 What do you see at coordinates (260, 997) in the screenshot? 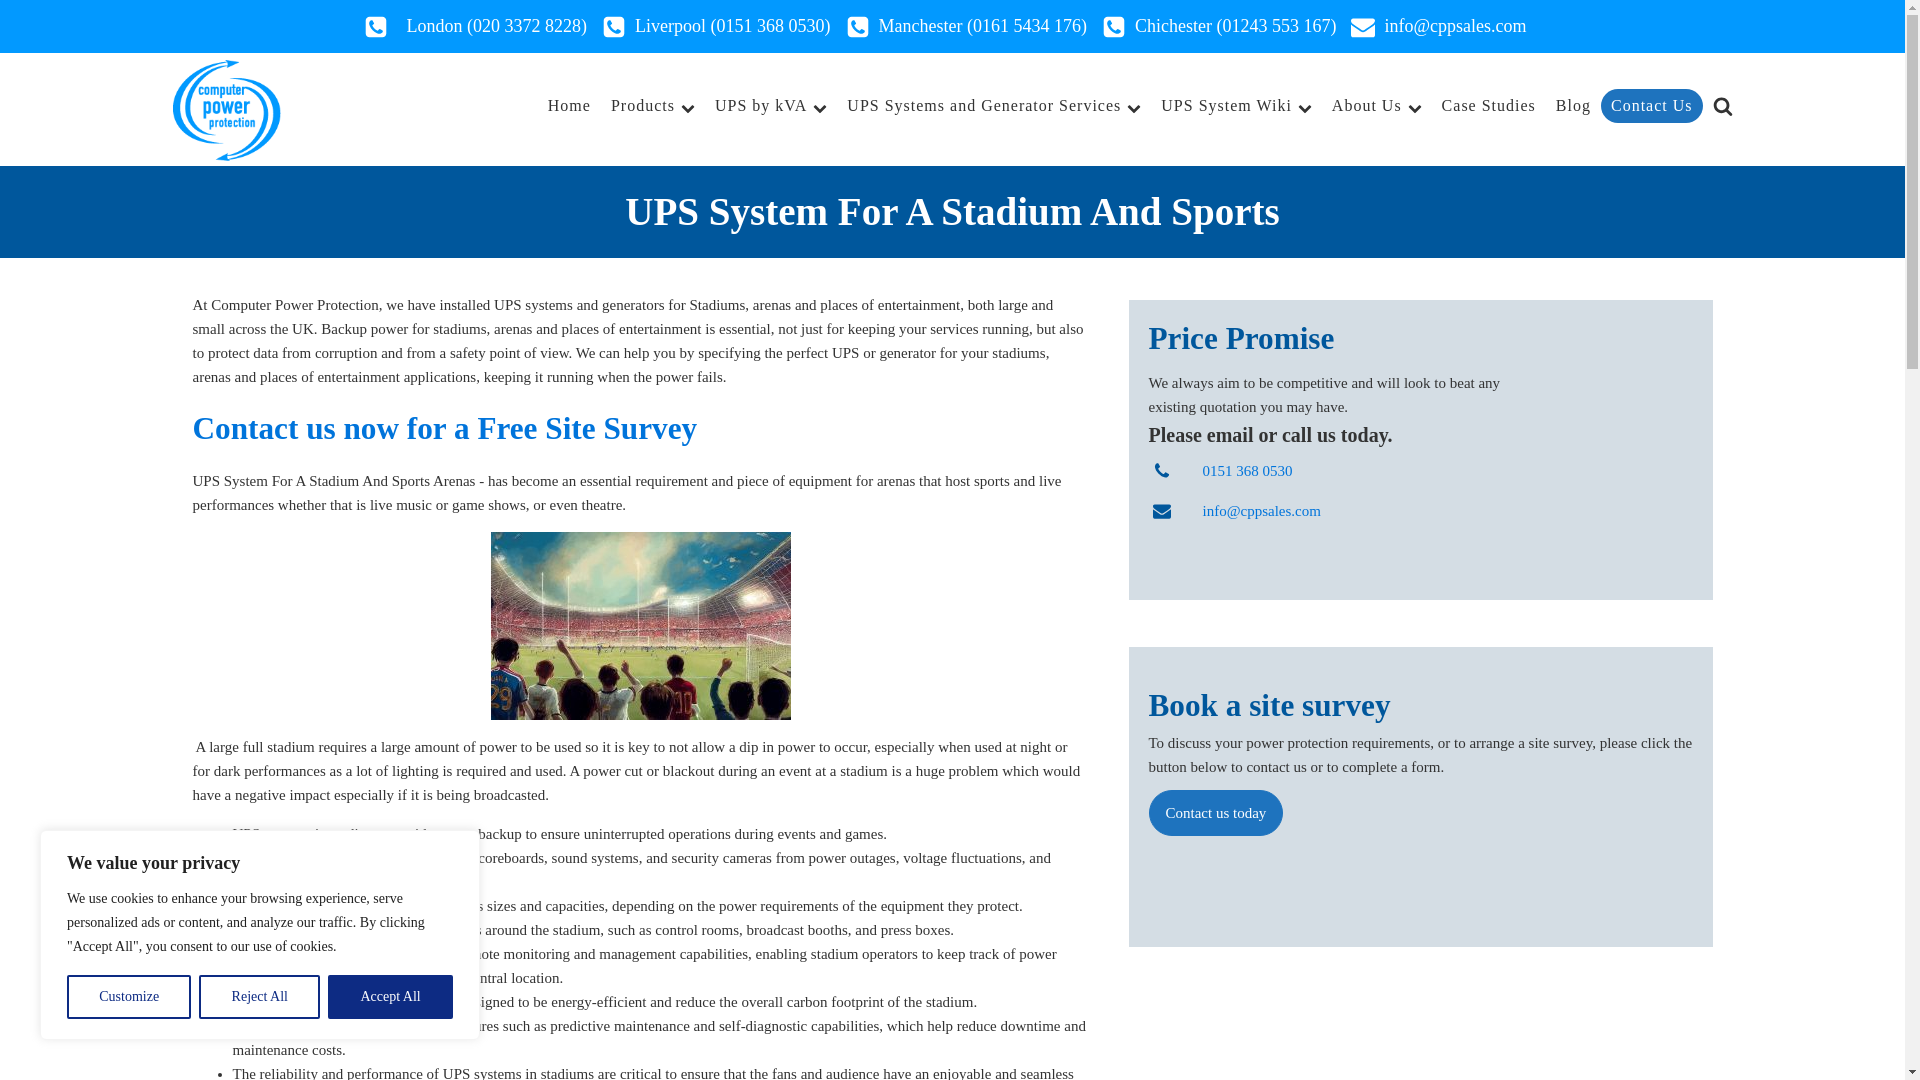
I see `Reject All` at bounding box center [260, 997].